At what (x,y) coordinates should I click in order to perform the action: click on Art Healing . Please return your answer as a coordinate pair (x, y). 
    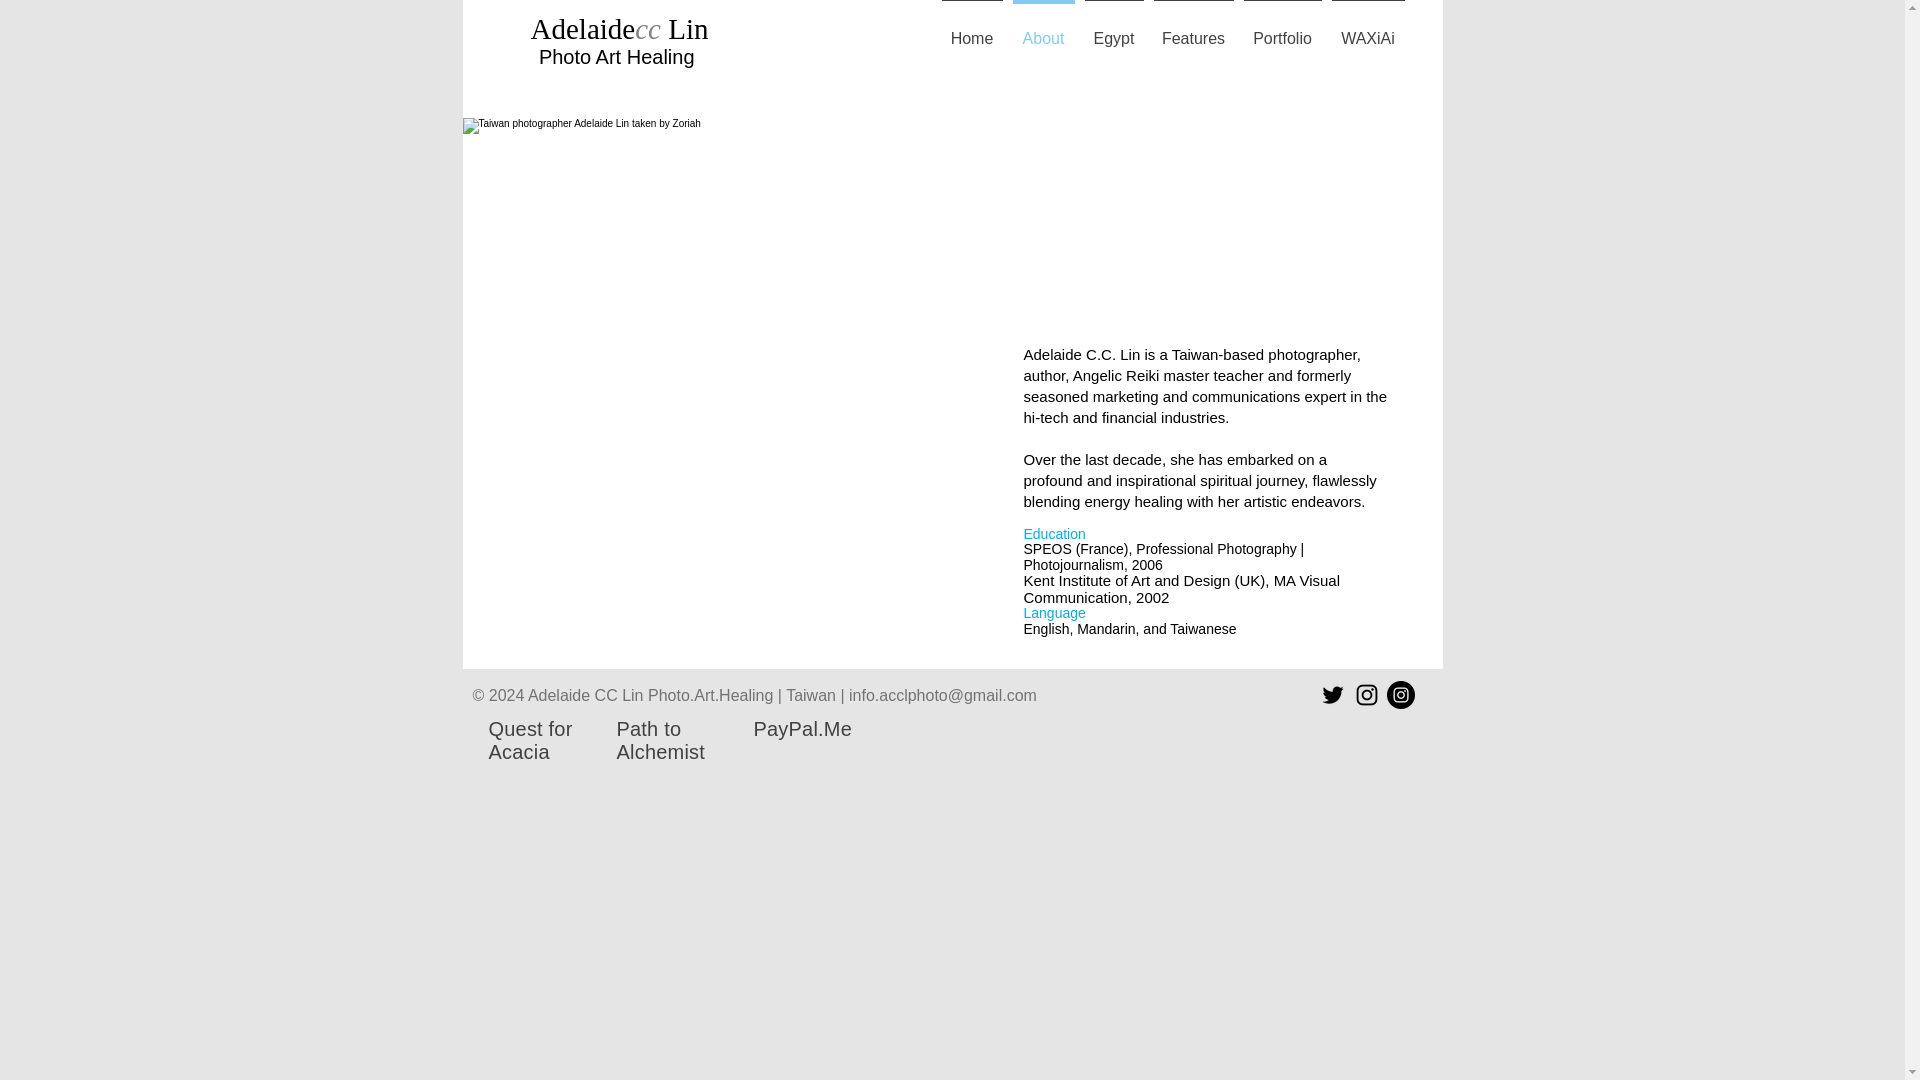
    Looking at the image, I should click on (646, 57).